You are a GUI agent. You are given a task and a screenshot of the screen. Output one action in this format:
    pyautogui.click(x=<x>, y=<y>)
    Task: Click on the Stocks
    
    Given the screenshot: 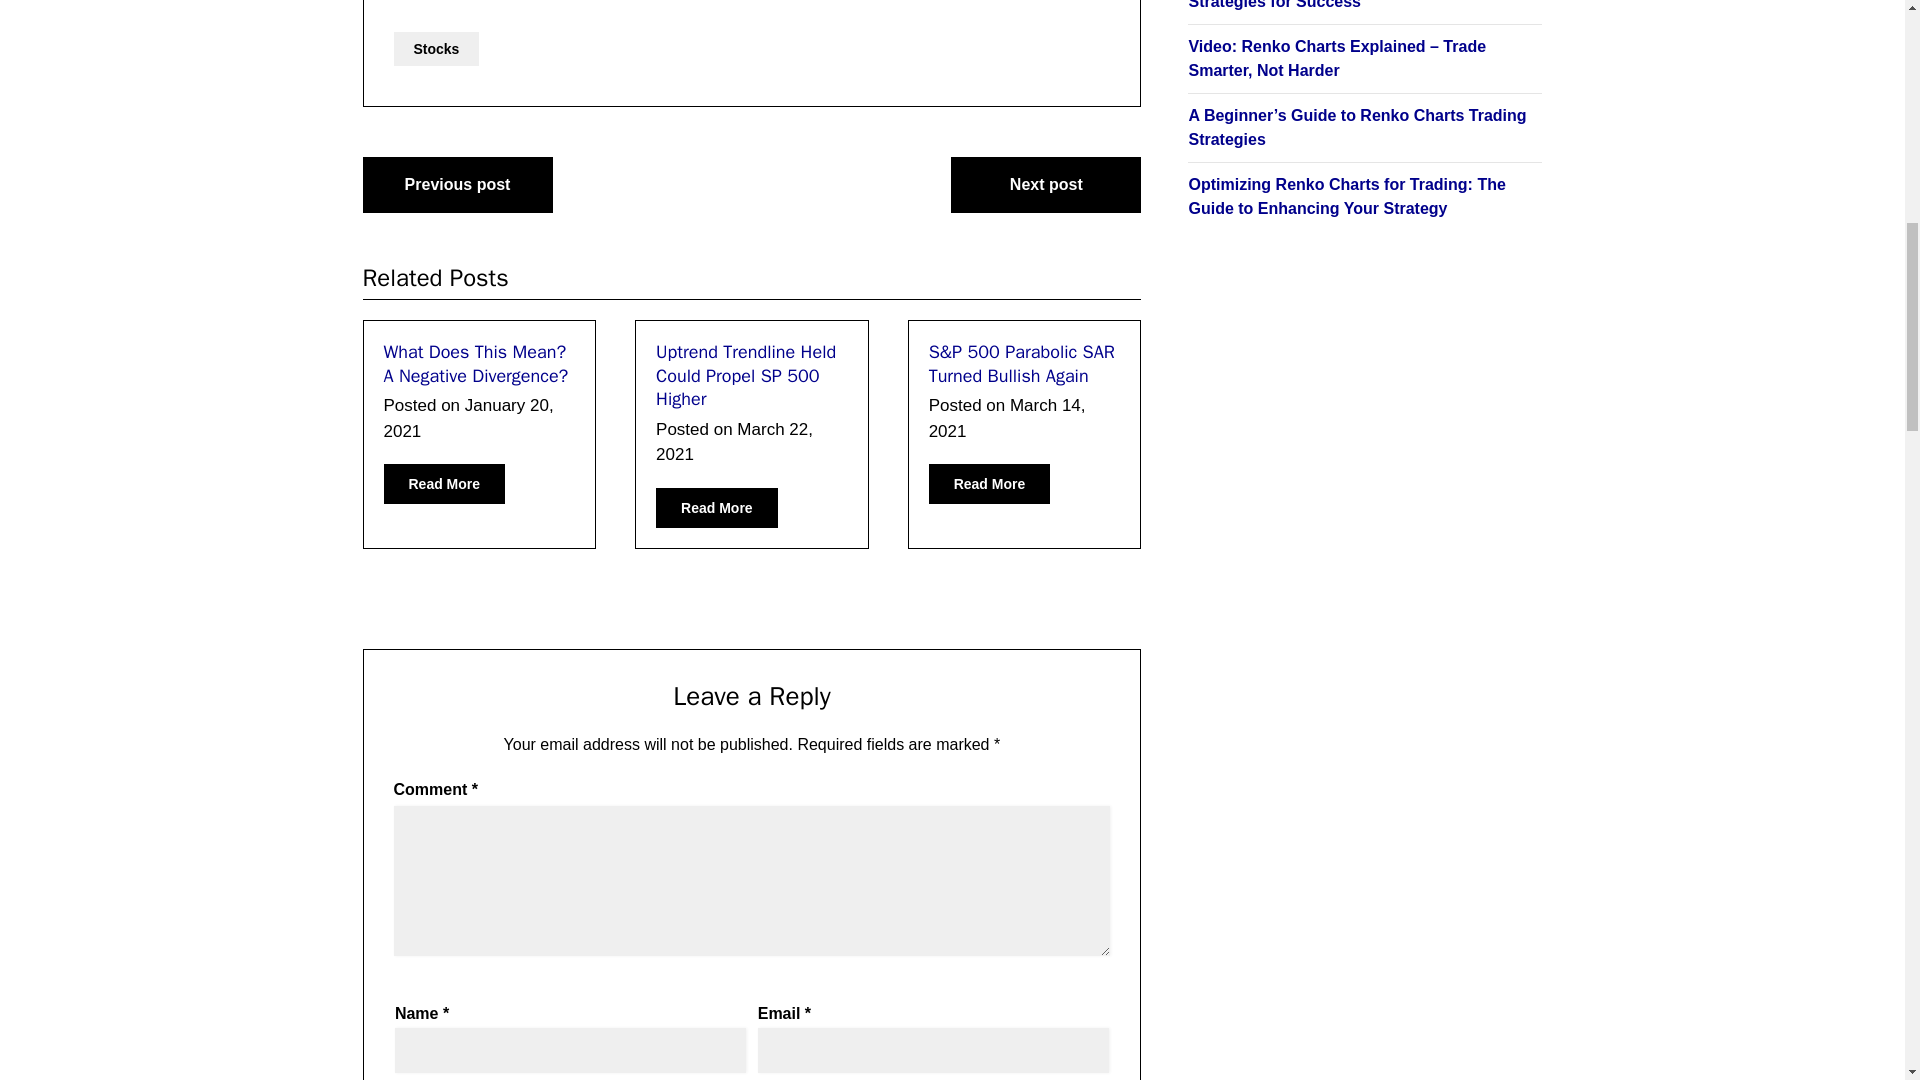 What is the action you would take?
    pyautogui.click(x=436, y=48)
    